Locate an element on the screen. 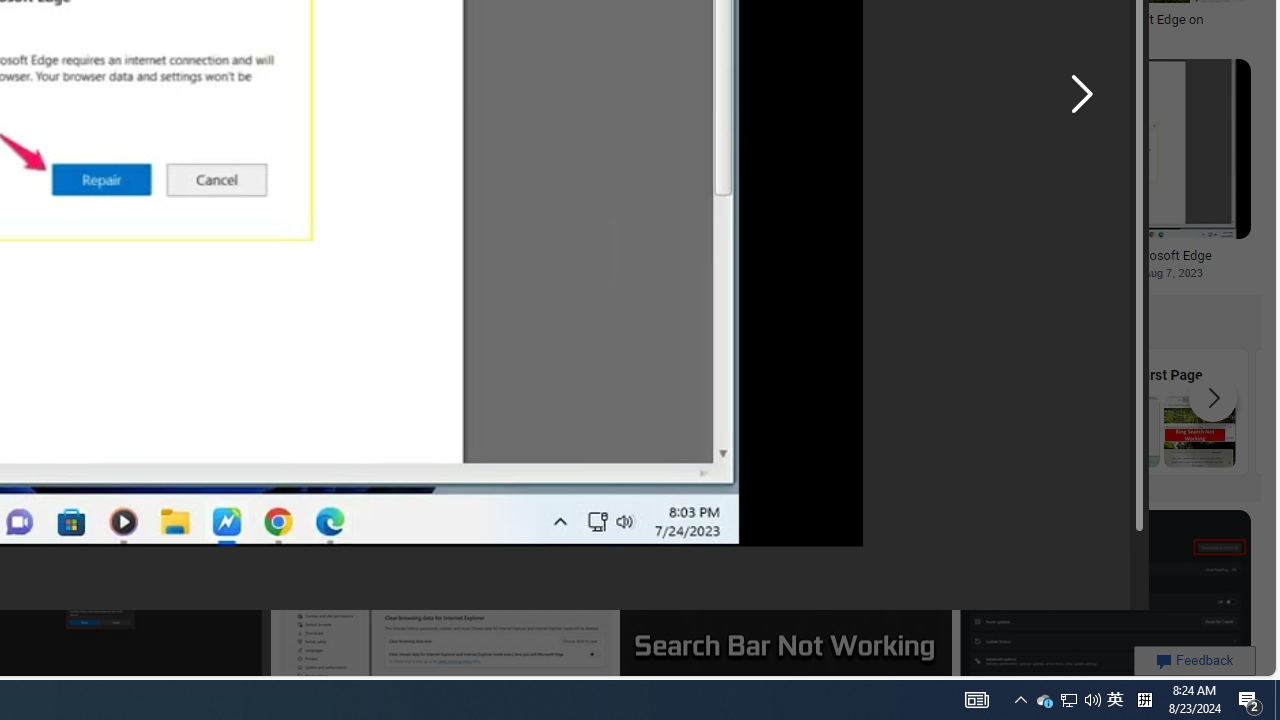  Bing Video Search Not Working is located at coordinates (262, 431).